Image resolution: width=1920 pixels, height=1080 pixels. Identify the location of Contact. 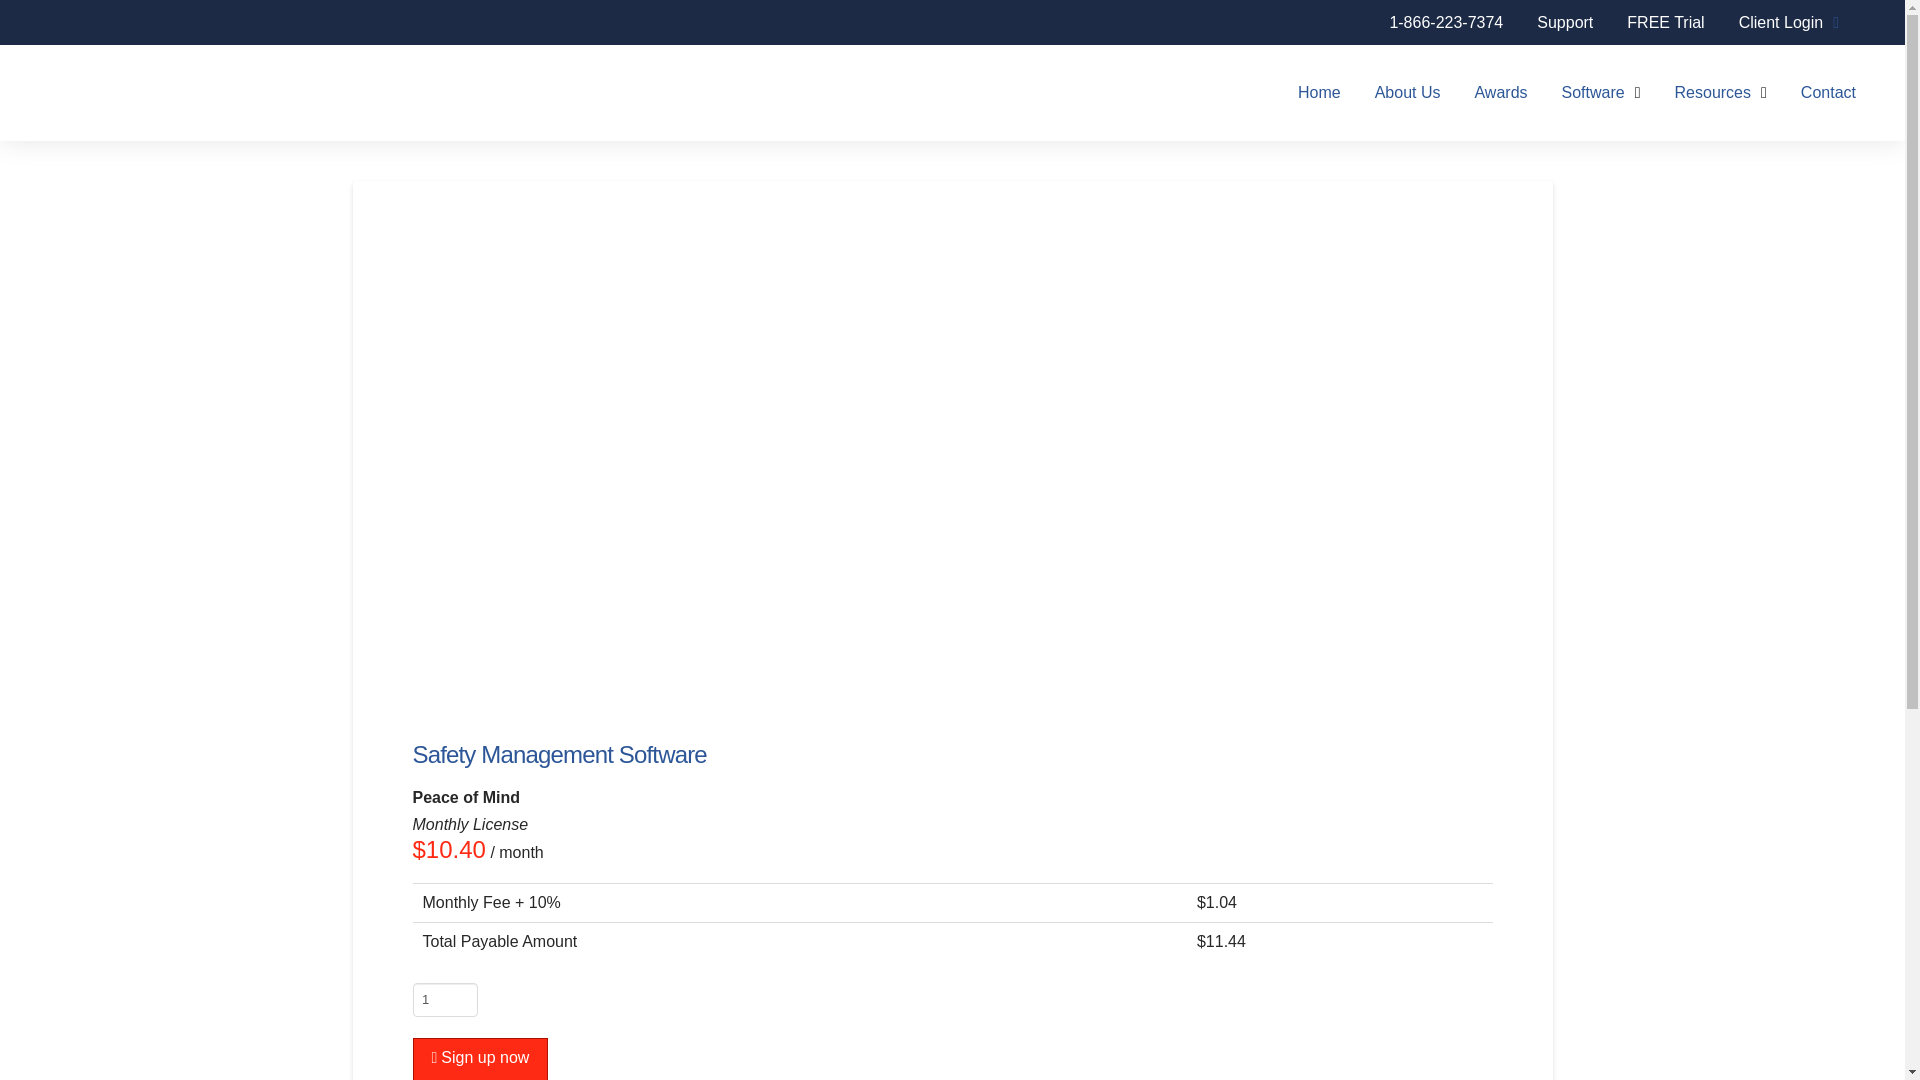
(1828, 92).